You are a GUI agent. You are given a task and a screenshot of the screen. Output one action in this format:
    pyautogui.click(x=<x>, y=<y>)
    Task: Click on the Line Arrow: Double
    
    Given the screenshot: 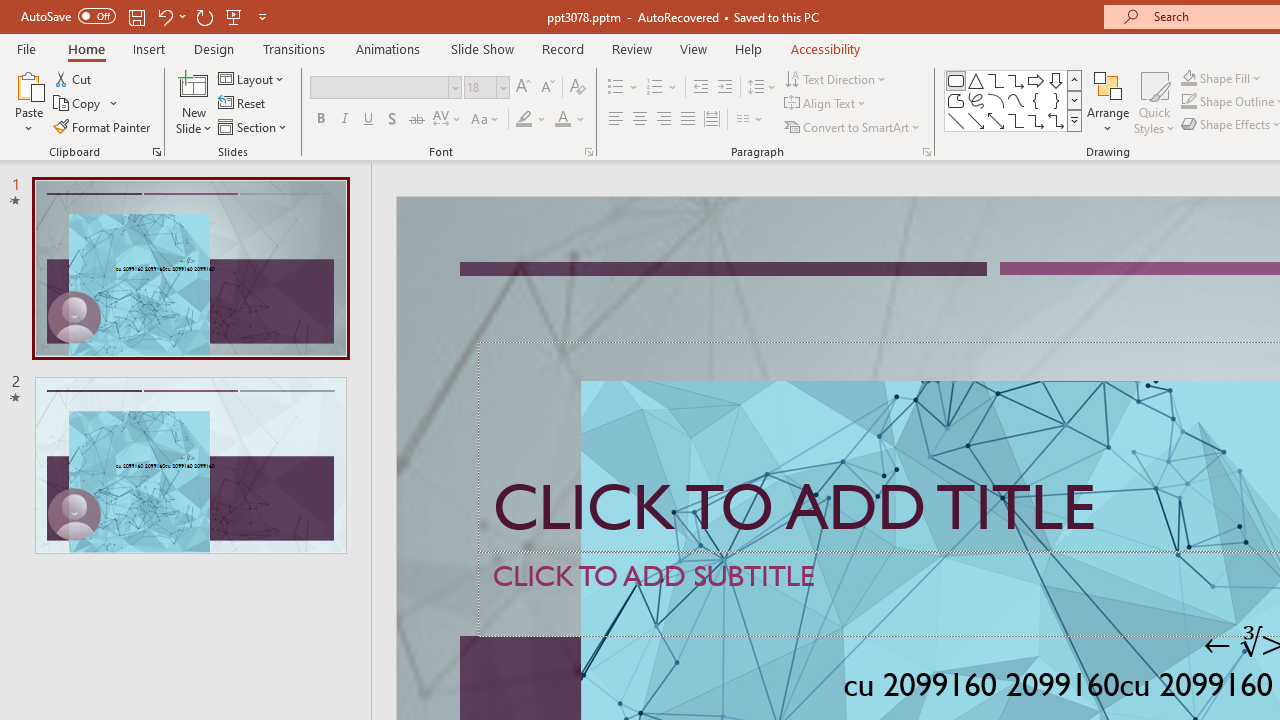 What is the action you would take?
    pyautogui.click(x=996, y=120)
    